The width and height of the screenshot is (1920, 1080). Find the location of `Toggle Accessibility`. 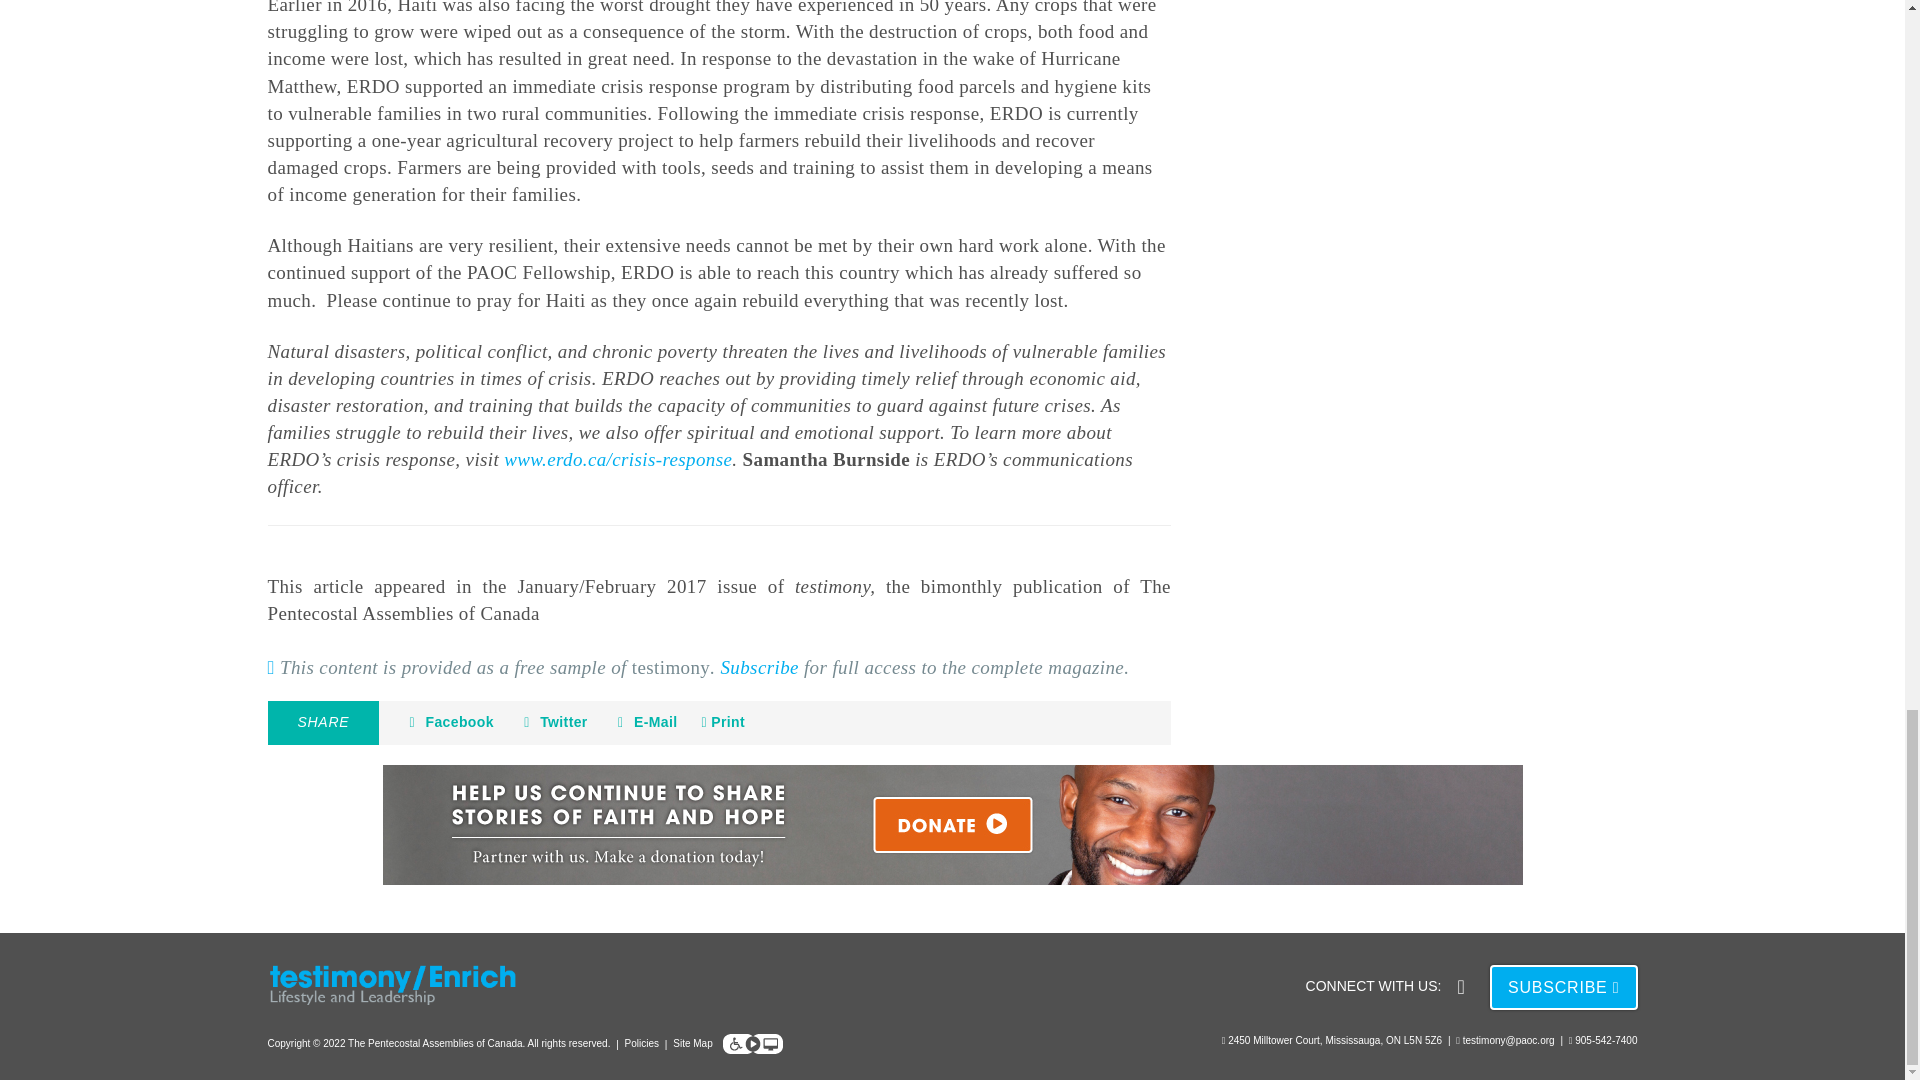

Toggle Accessibility is located at coordinates (753, 1044).